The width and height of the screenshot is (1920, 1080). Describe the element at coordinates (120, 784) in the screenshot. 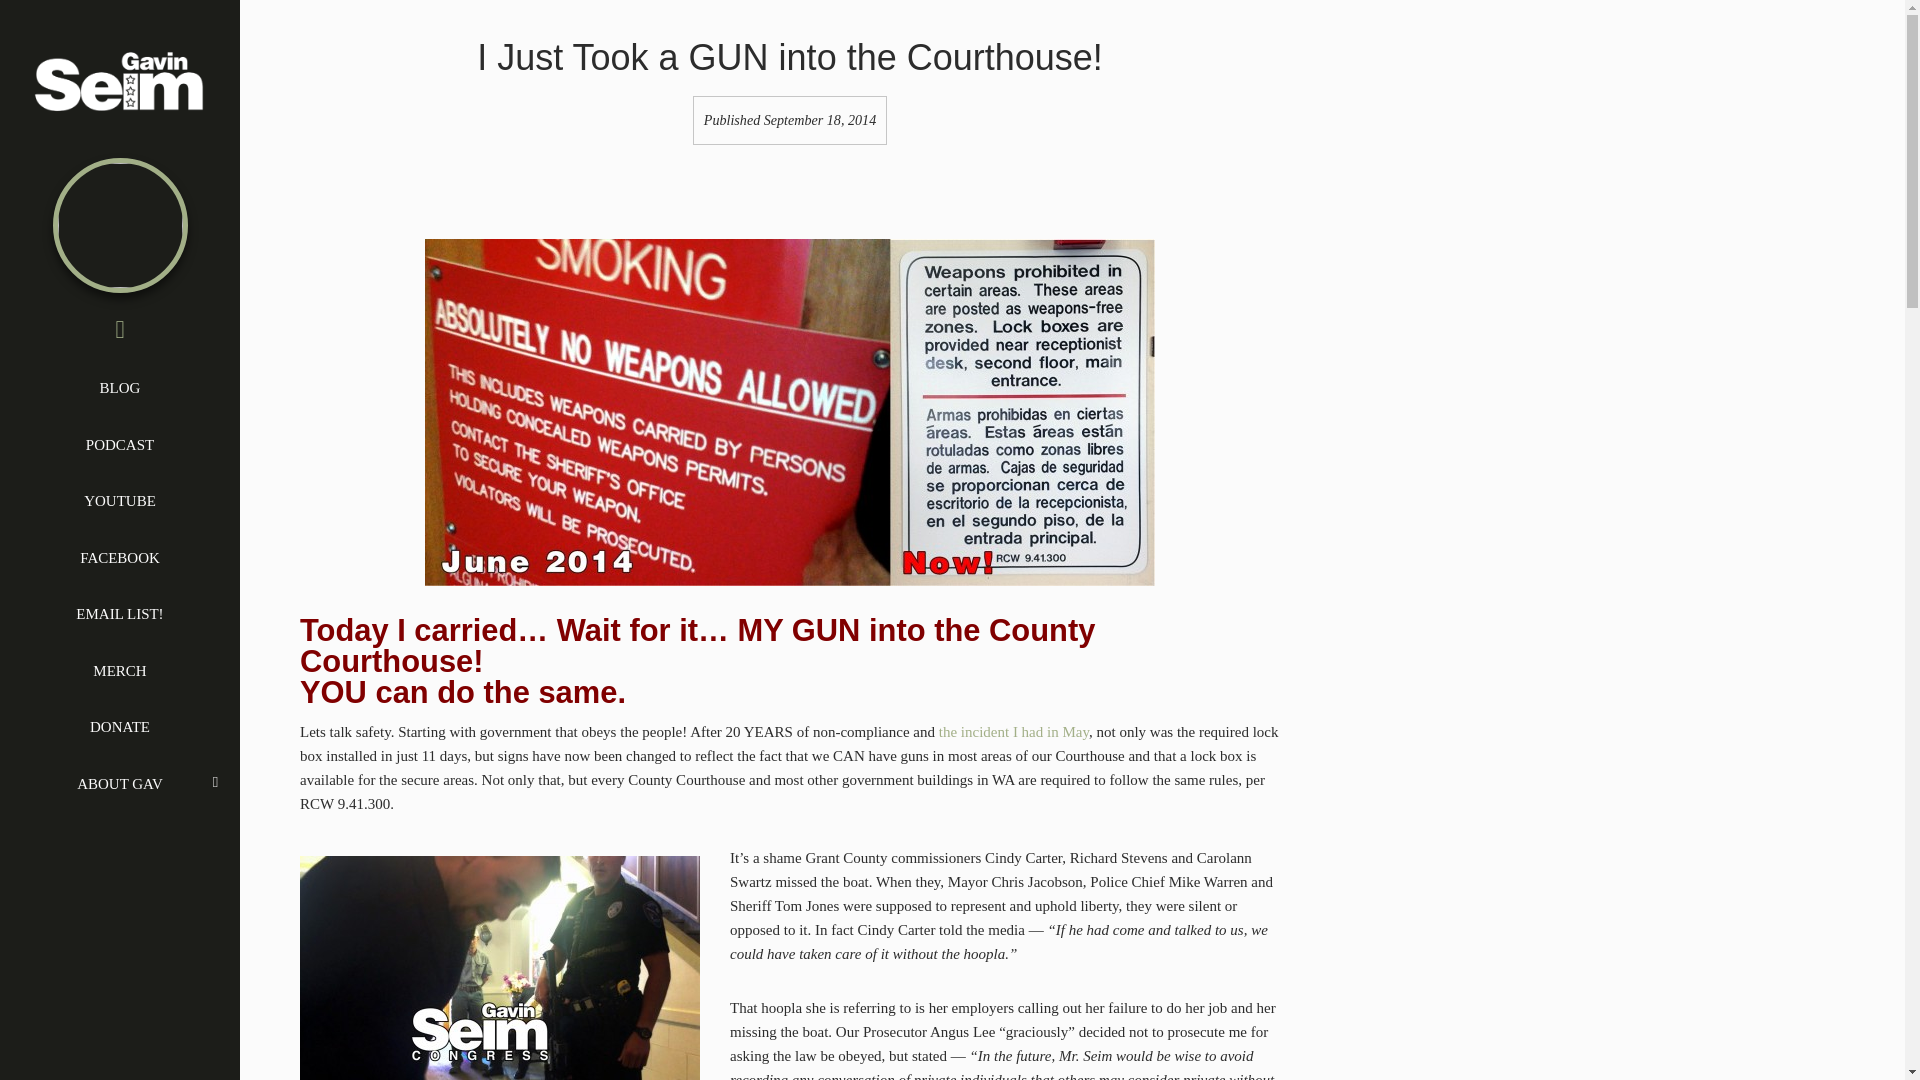

I see `ABOUT GAV` at that location.